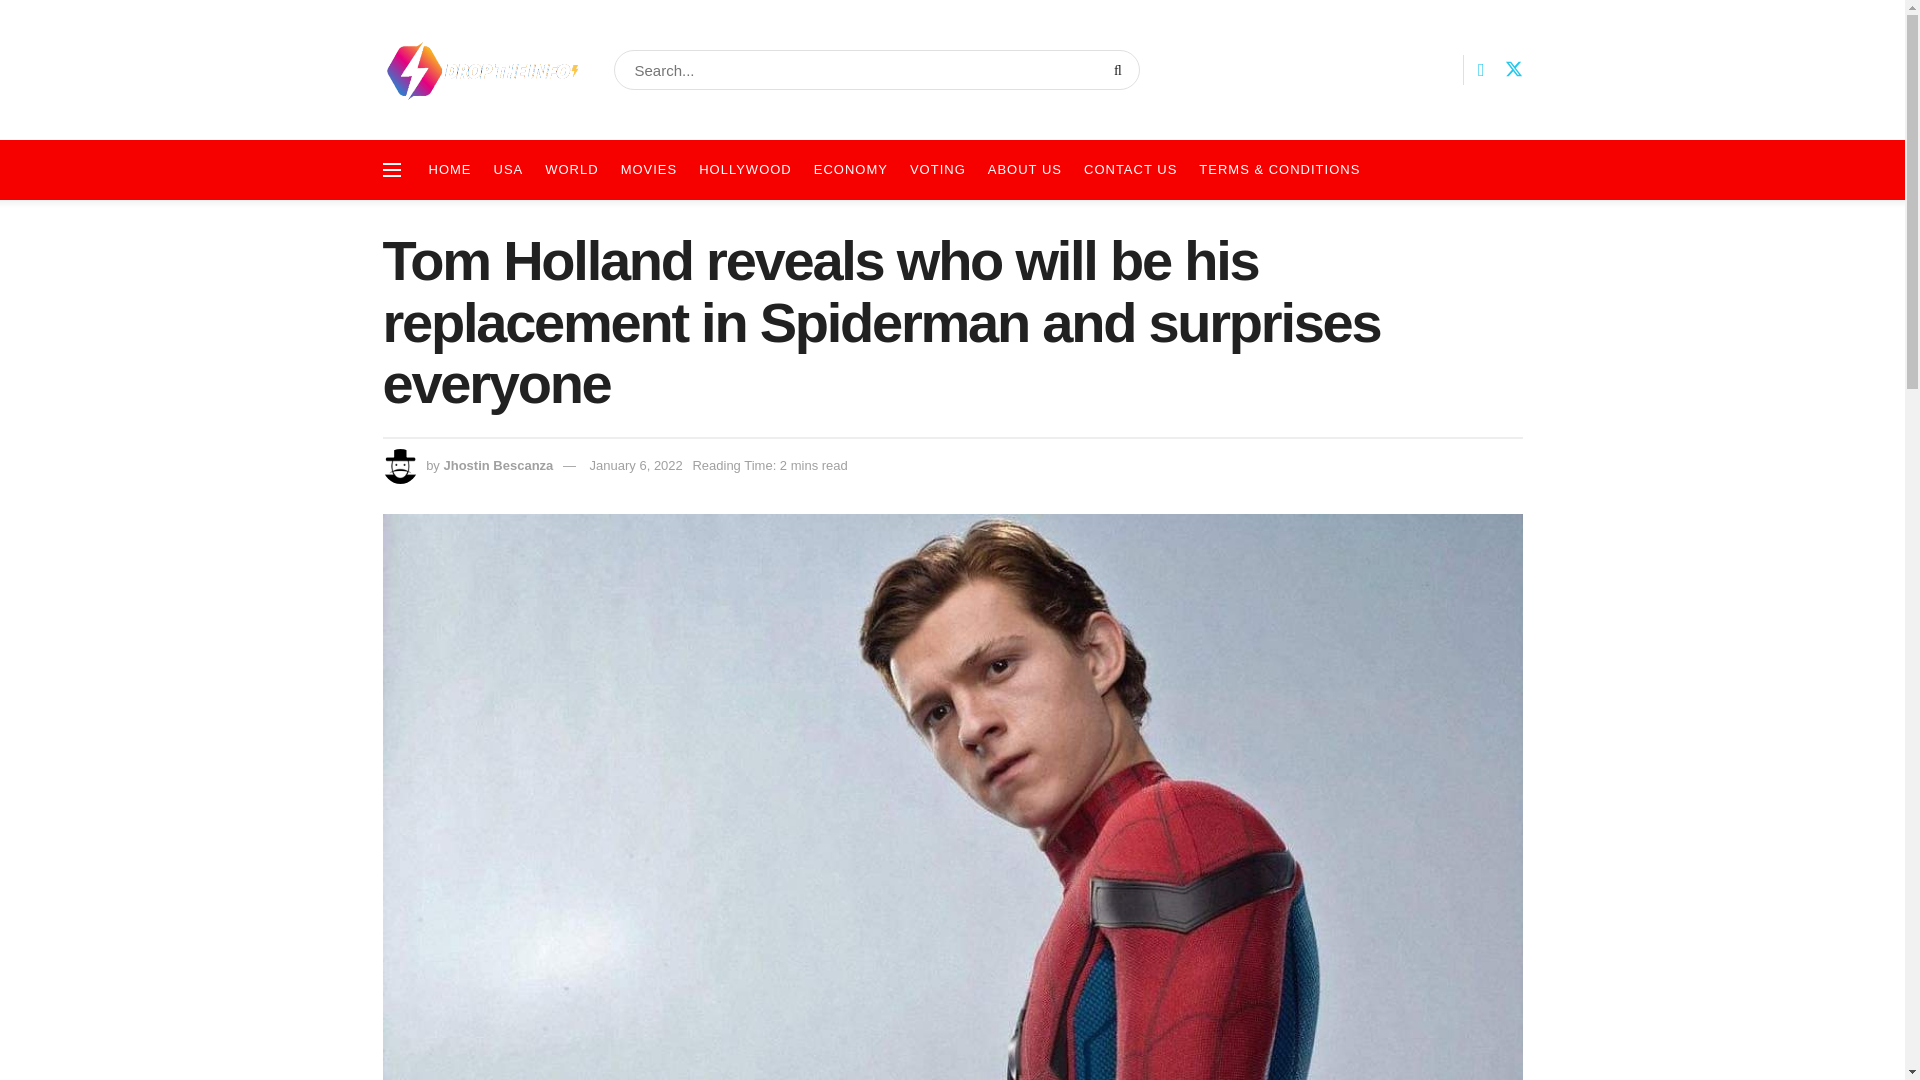 This screenshot has width=1920, height=1080. What do you see at coordinates (1130, 170) in the screenshot?
I see `CONTACT US` at bounding box center [1130, 170].